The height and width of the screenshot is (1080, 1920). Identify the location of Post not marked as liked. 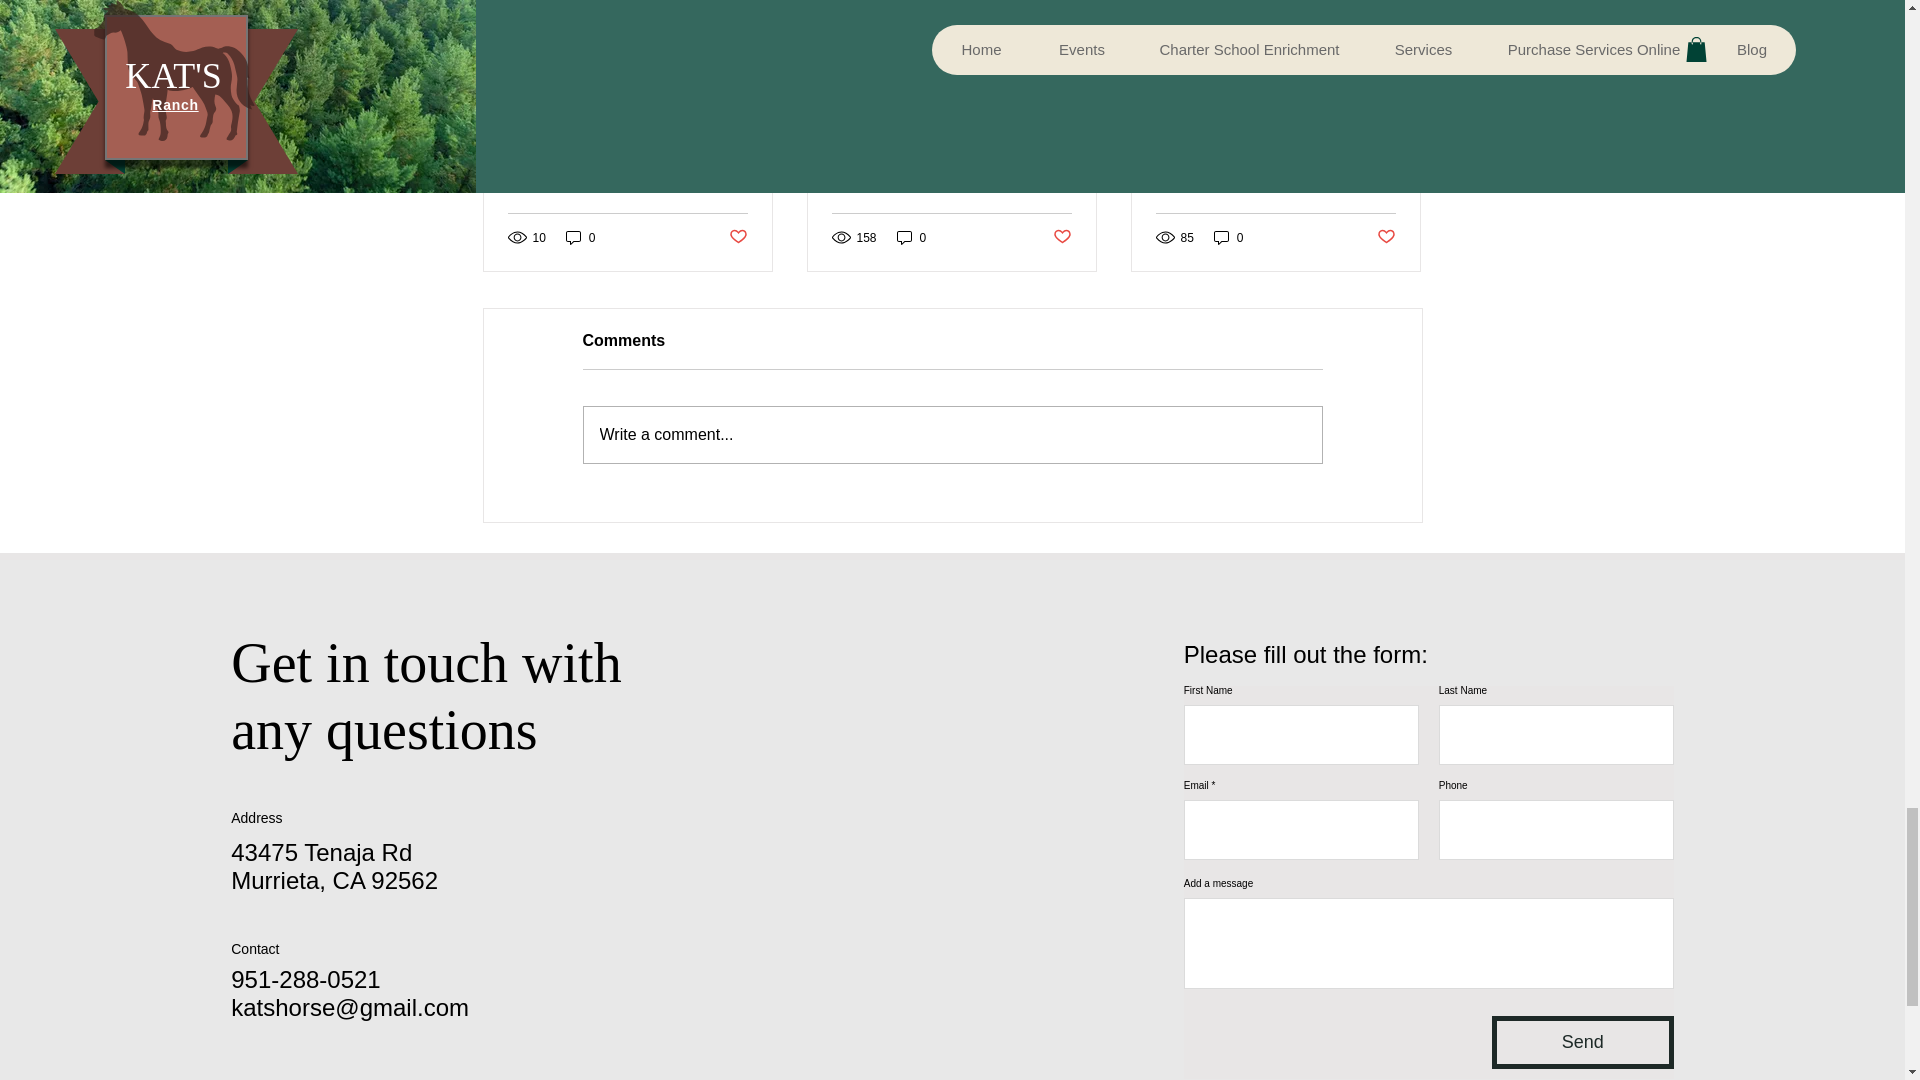
(1386, 237).